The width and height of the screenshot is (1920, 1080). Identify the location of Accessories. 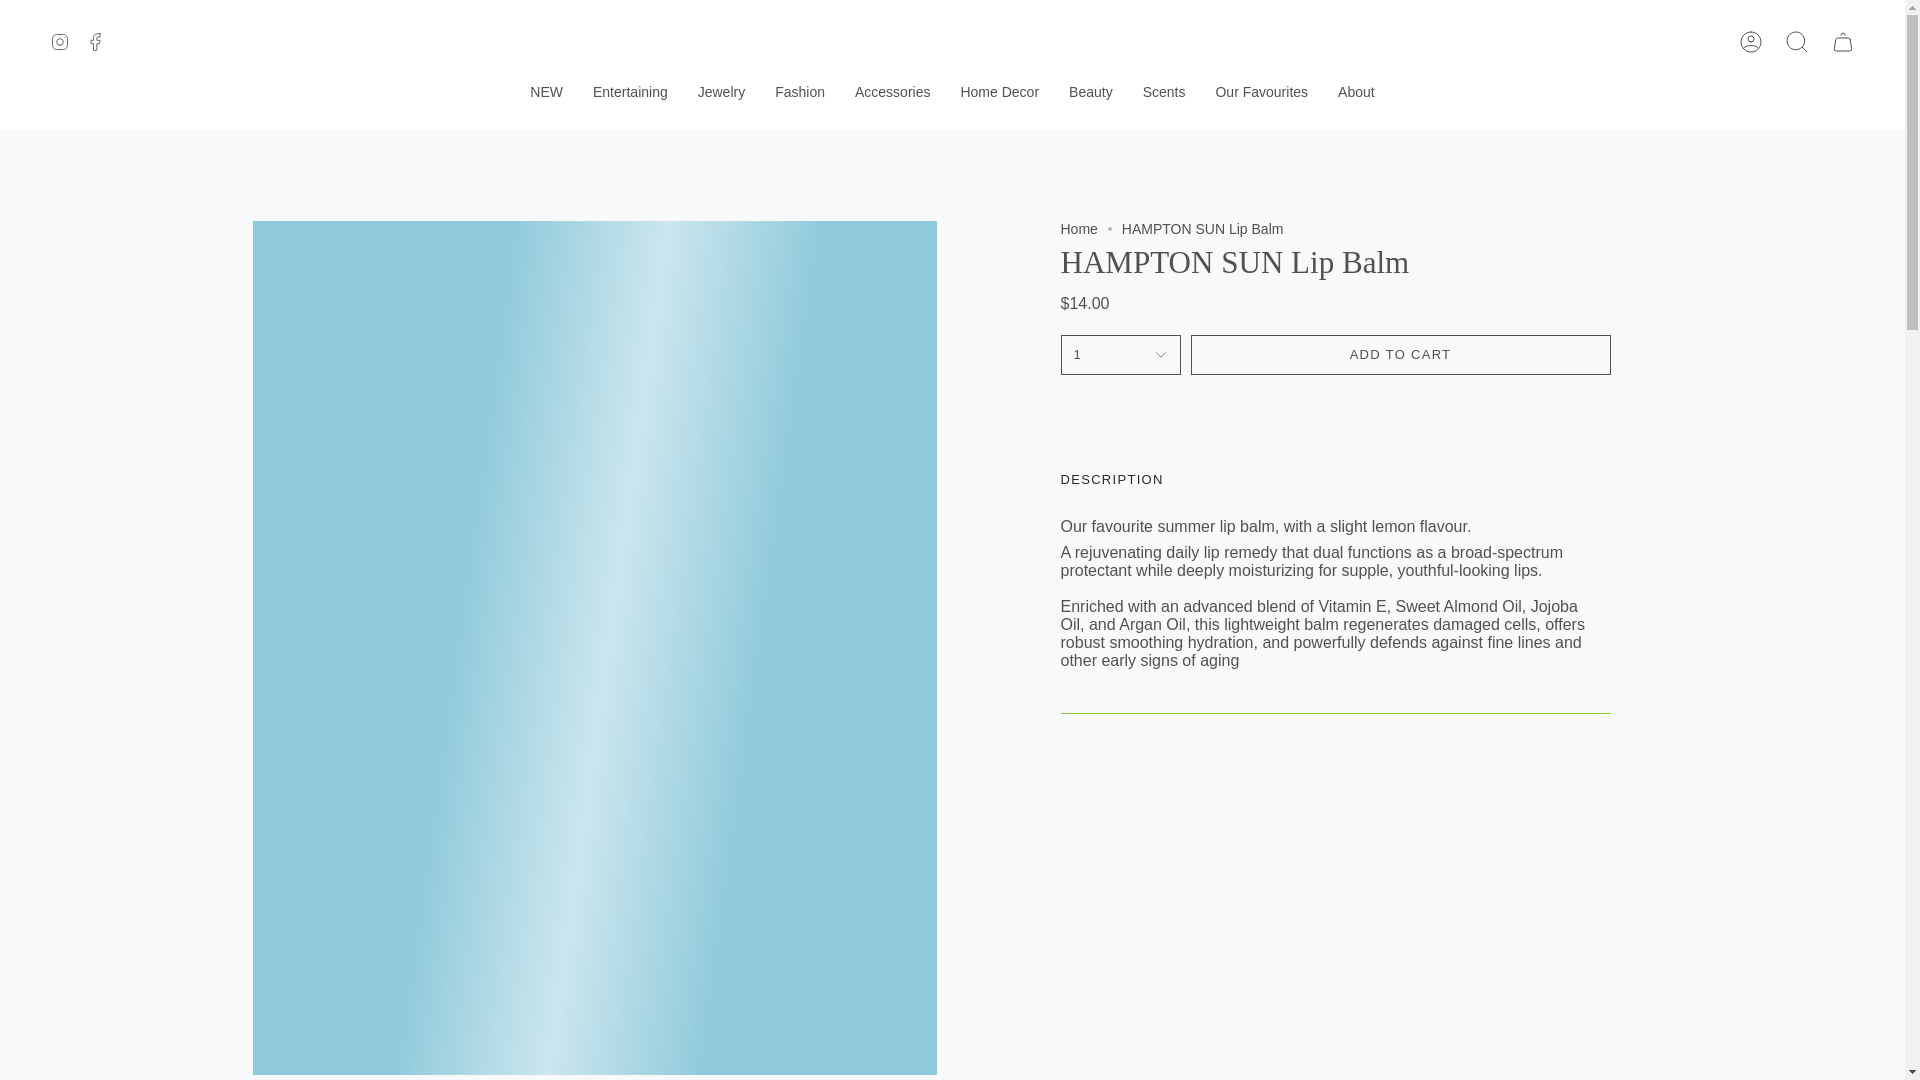
(892, 92).